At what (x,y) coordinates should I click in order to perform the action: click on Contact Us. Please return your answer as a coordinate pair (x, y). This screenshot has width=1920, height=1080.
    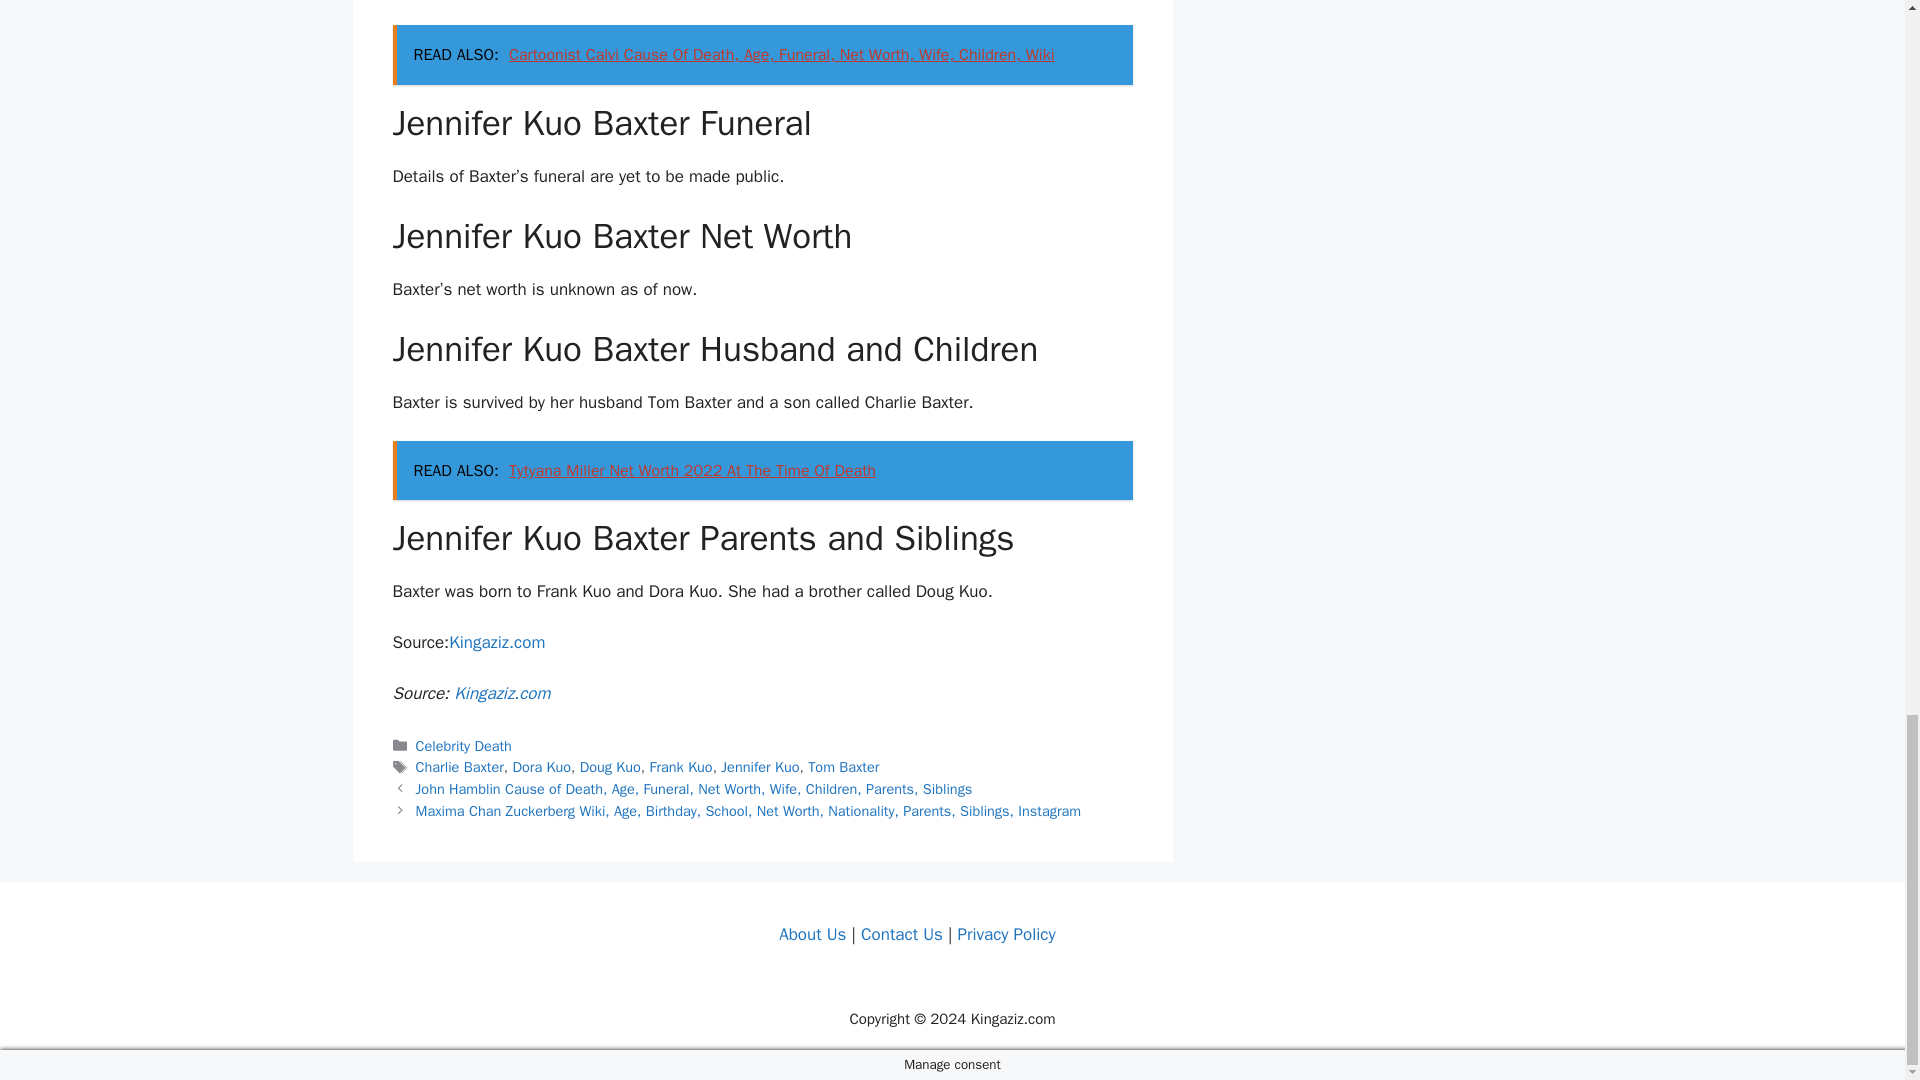
    Looking at the image, I should click on (901, 934).